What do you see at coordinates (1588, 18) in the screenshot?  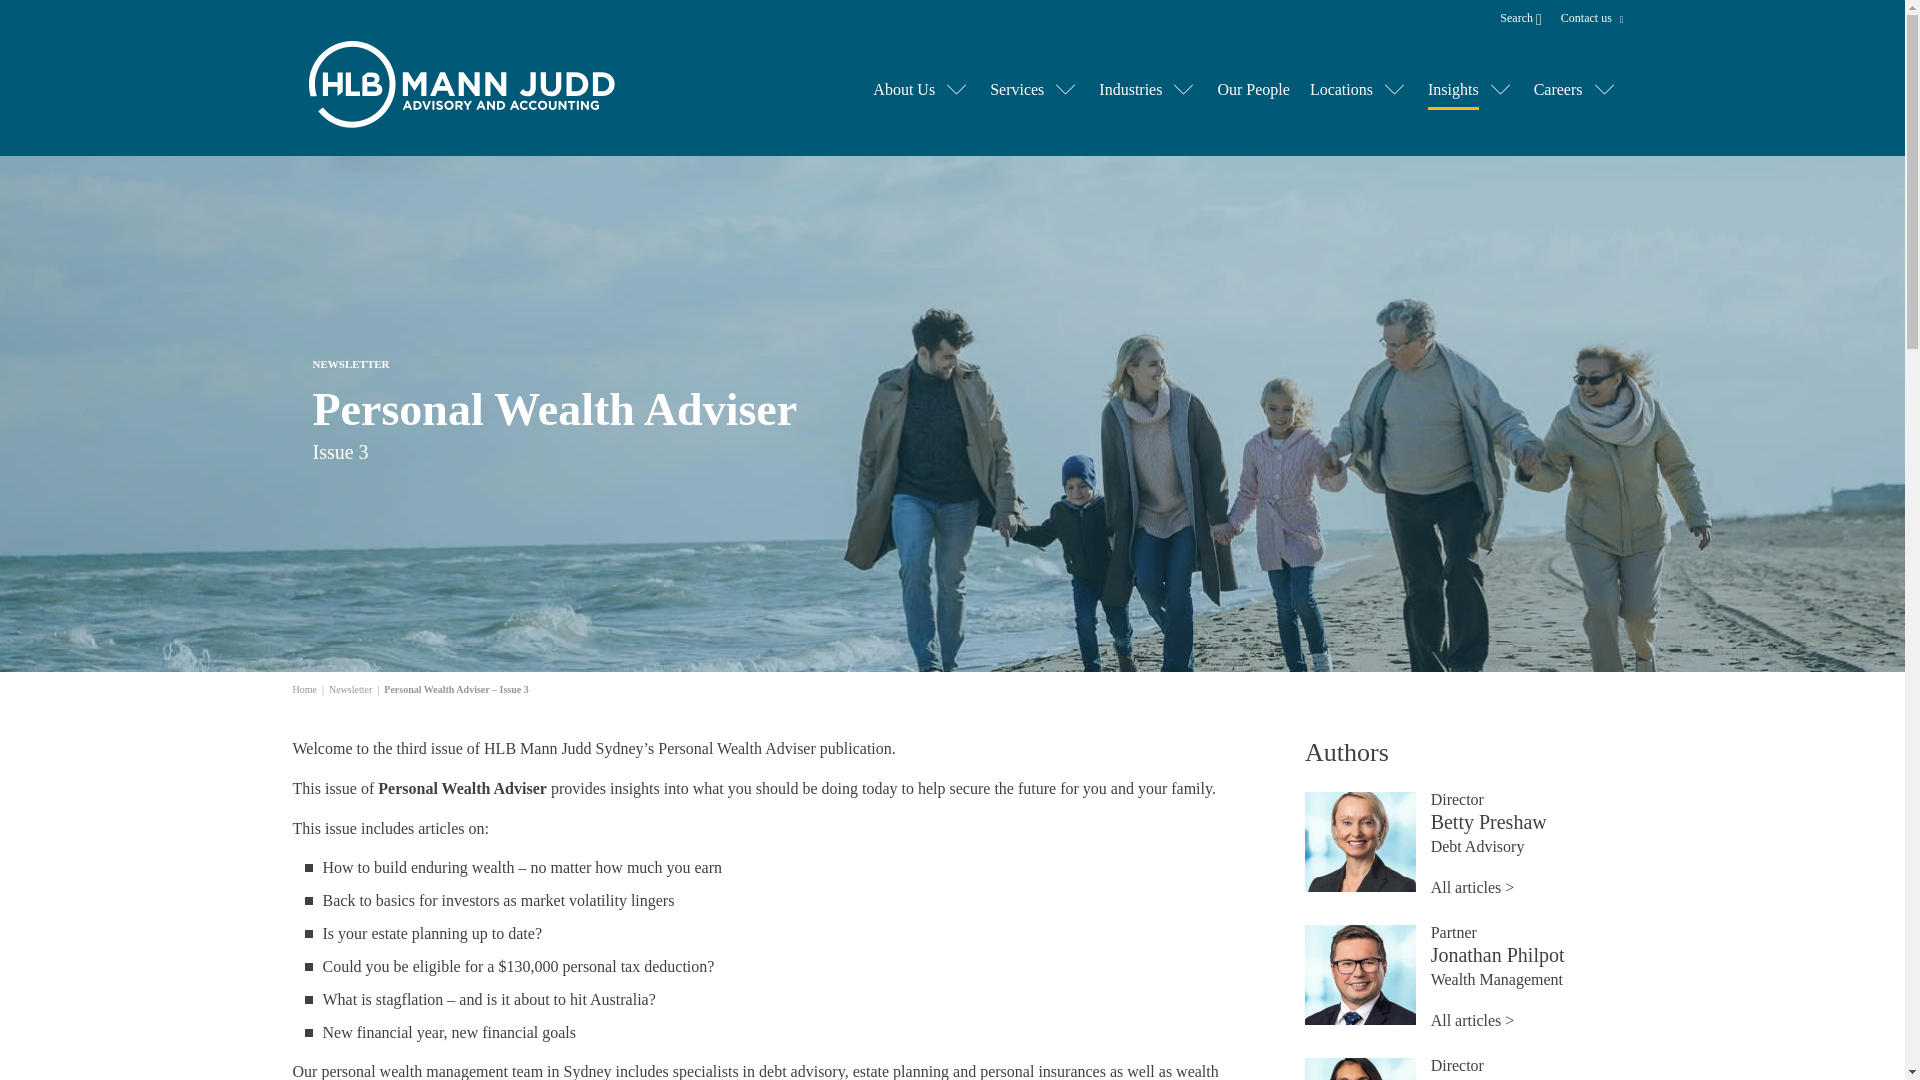 I see `Contact us` at bounding box center [1588, 18].